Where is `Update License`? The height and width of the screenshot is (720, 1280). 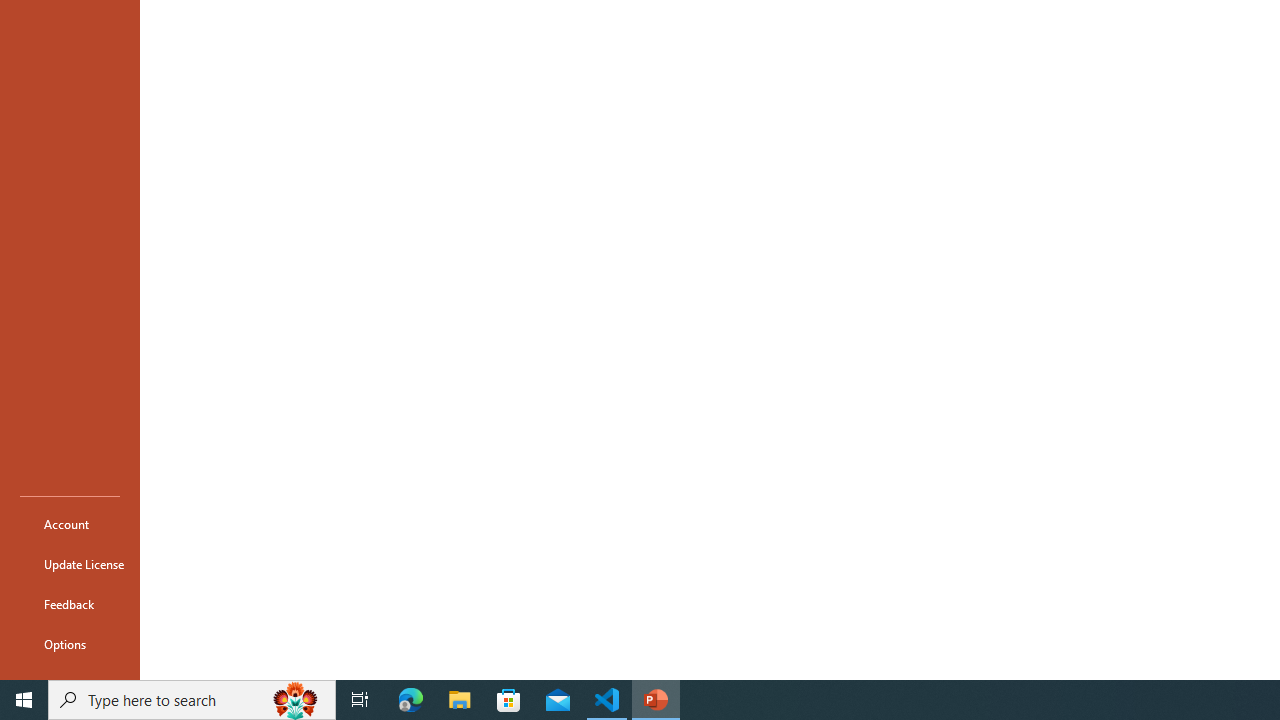
Update License is located at coordinates (70, 564).